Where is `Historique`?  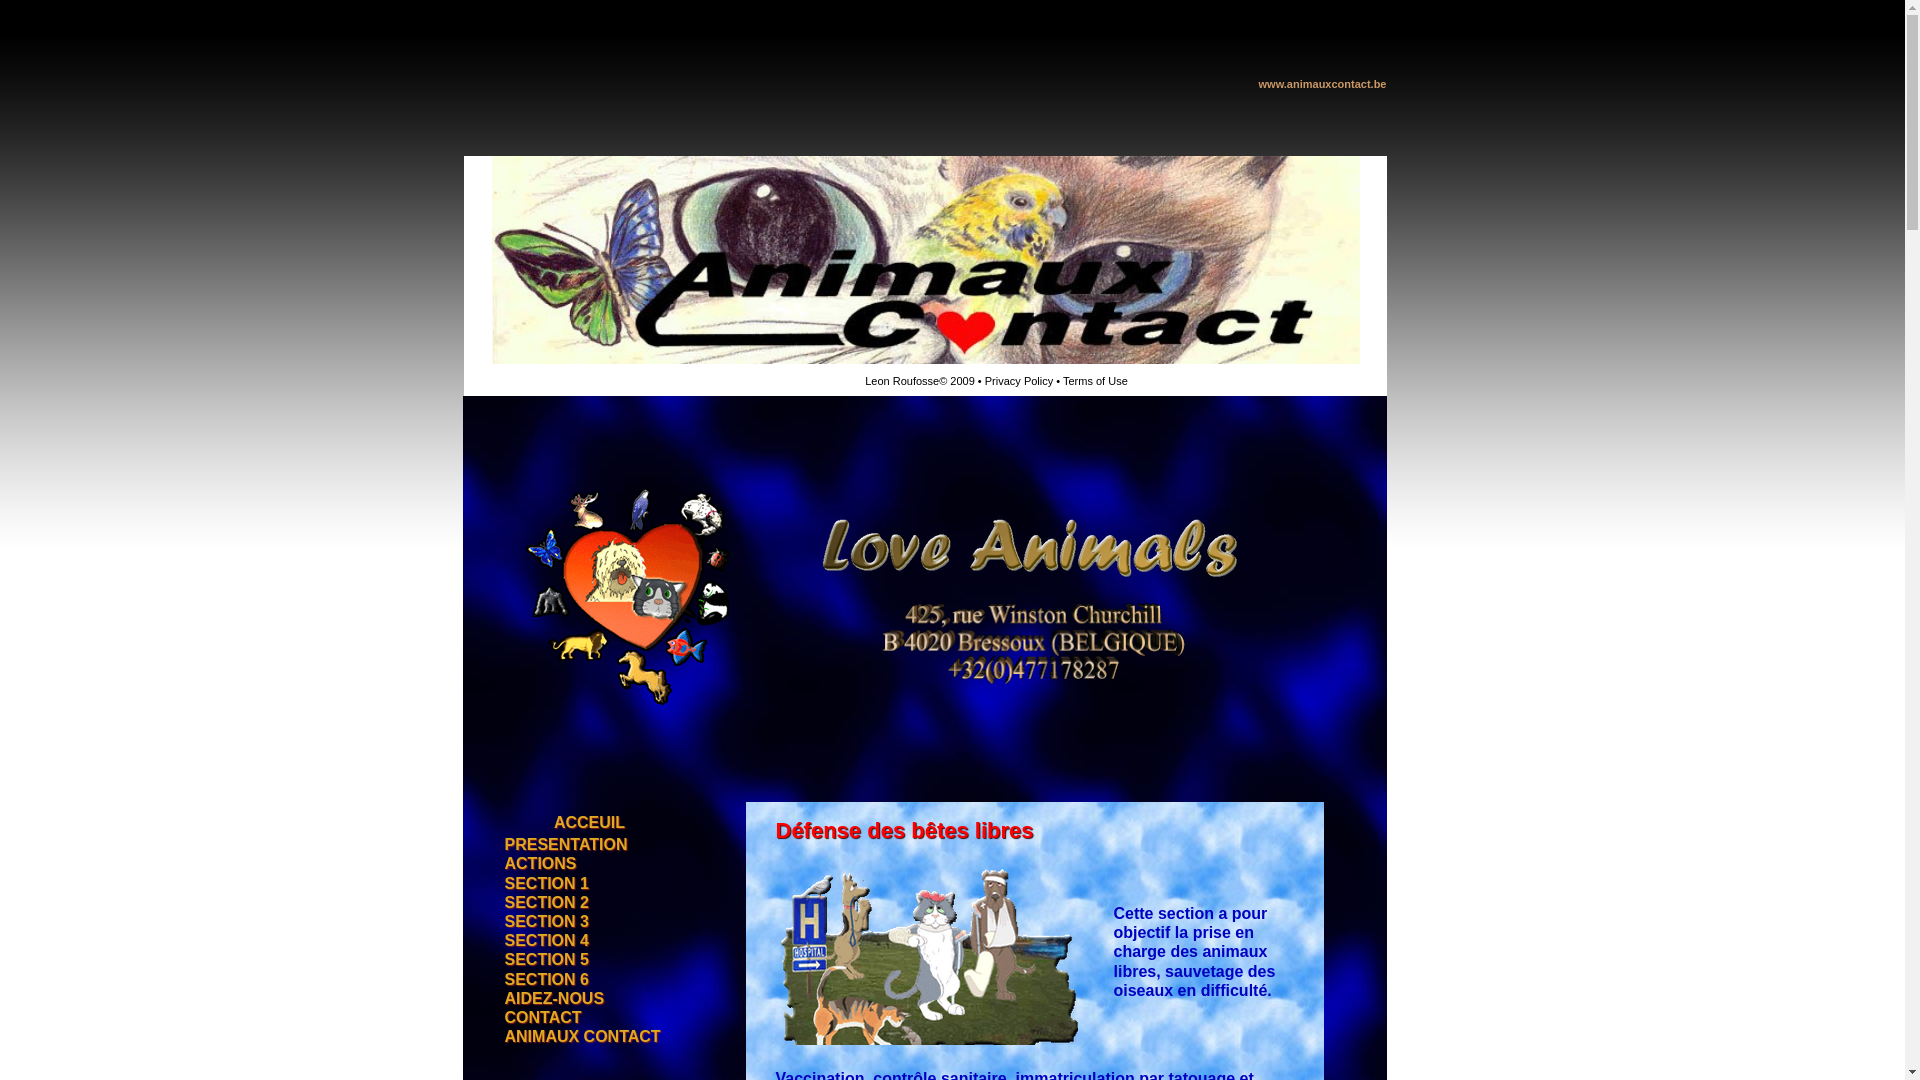 Historique is located at coordinates (584, 472).